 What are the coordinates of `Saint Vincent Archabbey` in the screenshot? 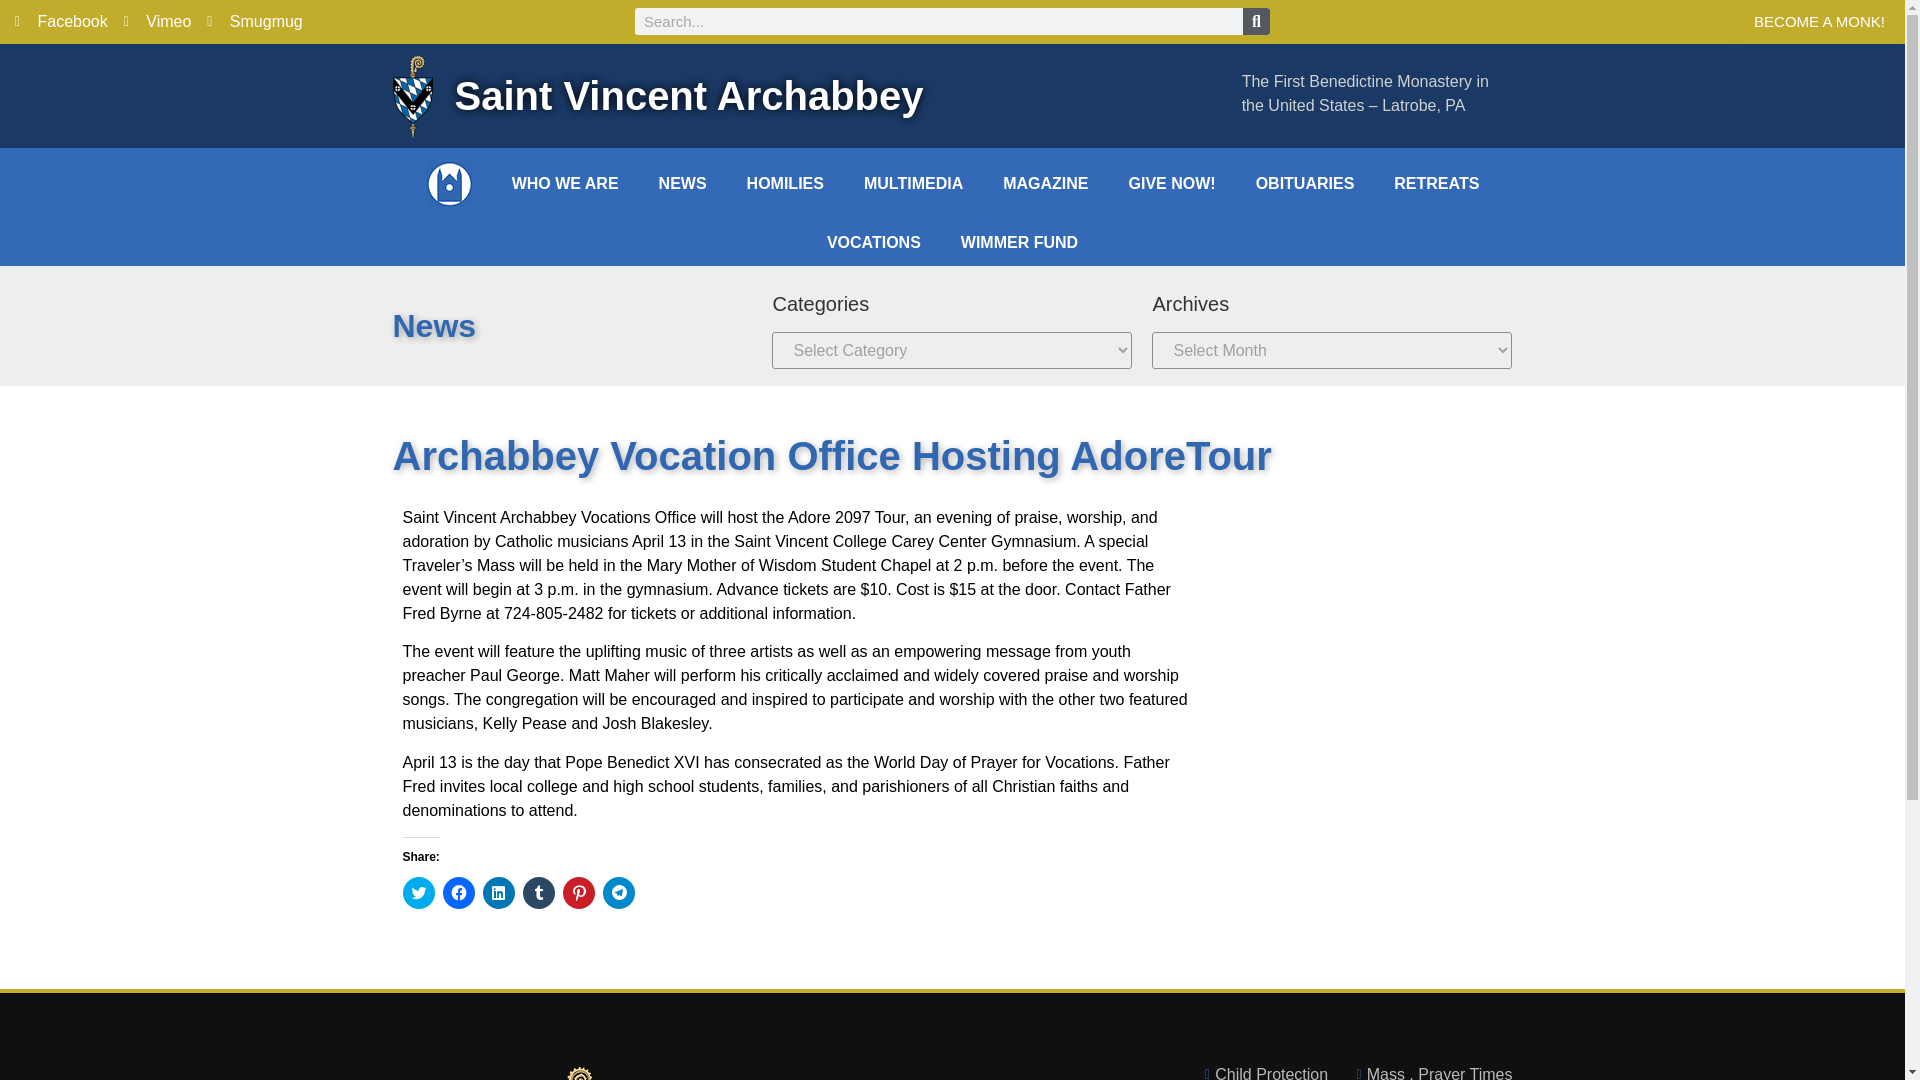 It's located at (688, 96).